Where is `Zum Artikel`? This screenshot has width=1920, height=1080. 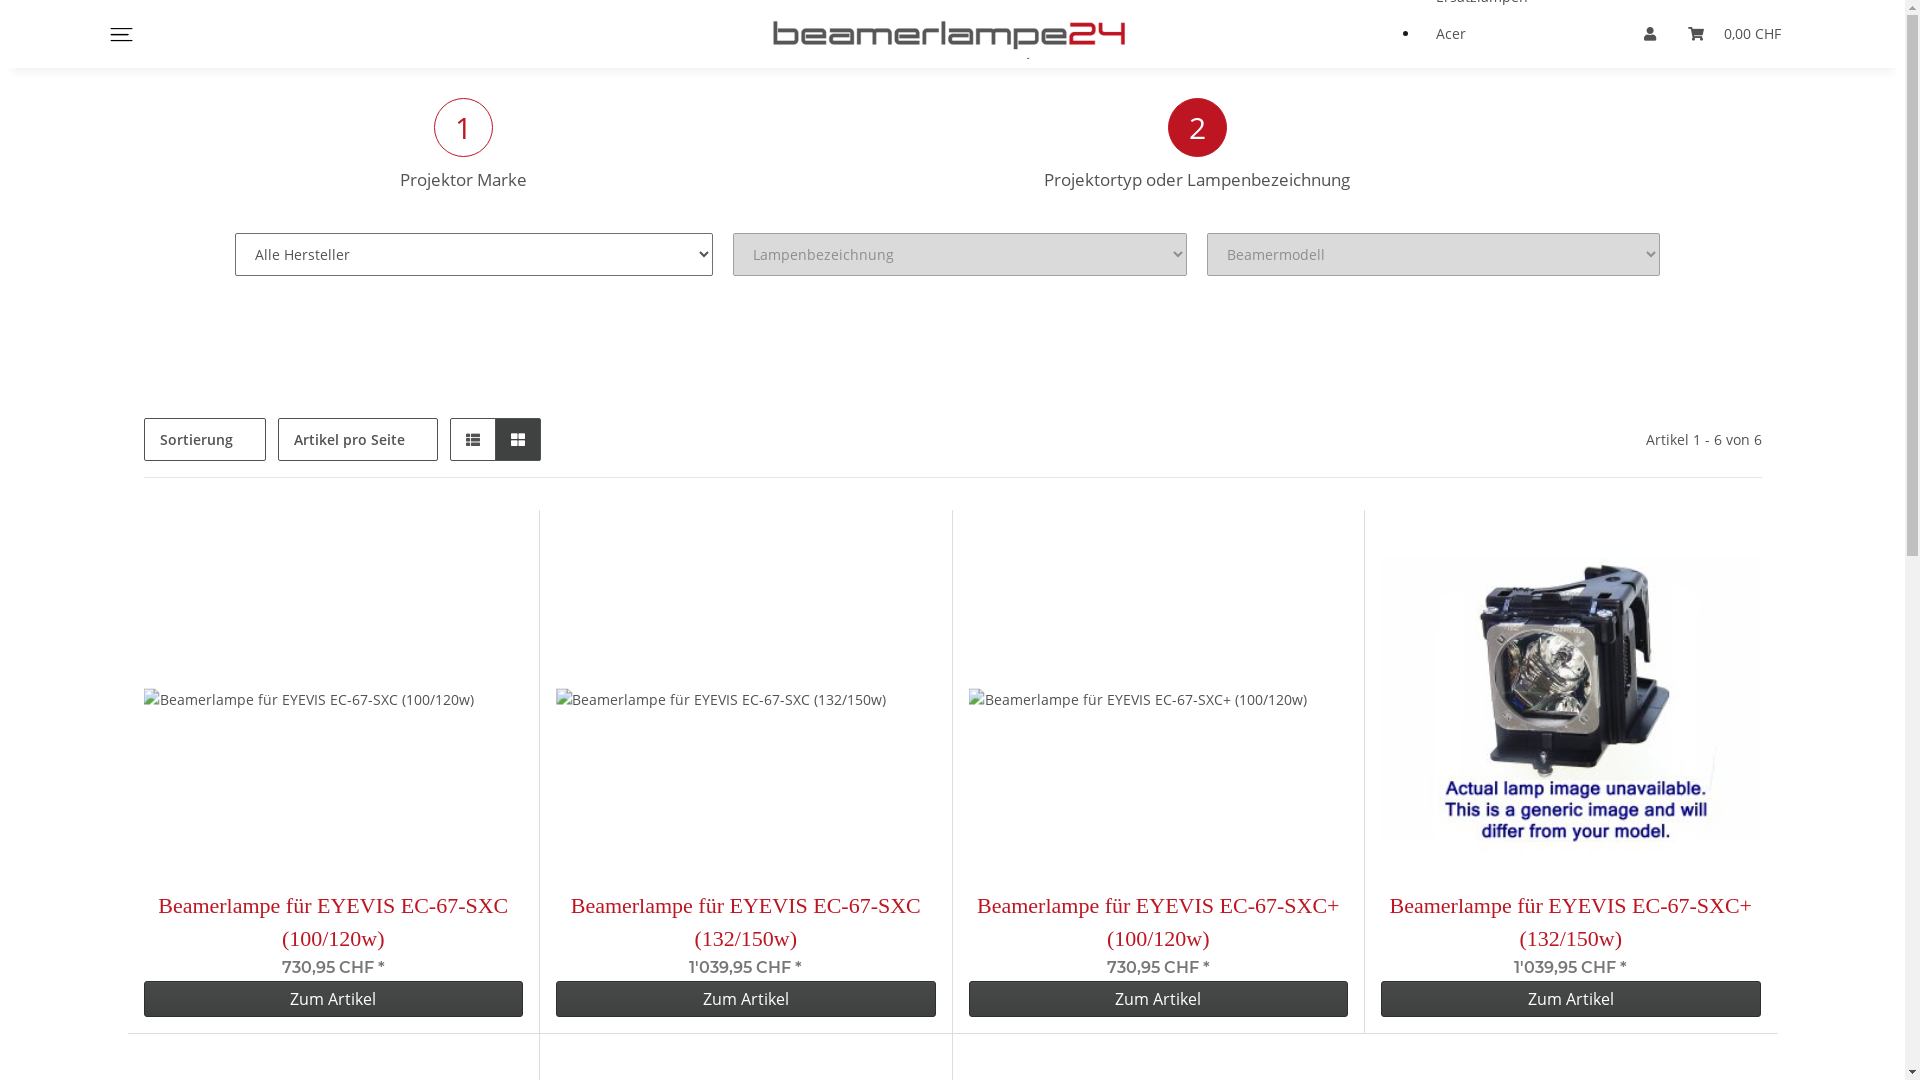
Zum Artikel is located at coordinates (746, 999).